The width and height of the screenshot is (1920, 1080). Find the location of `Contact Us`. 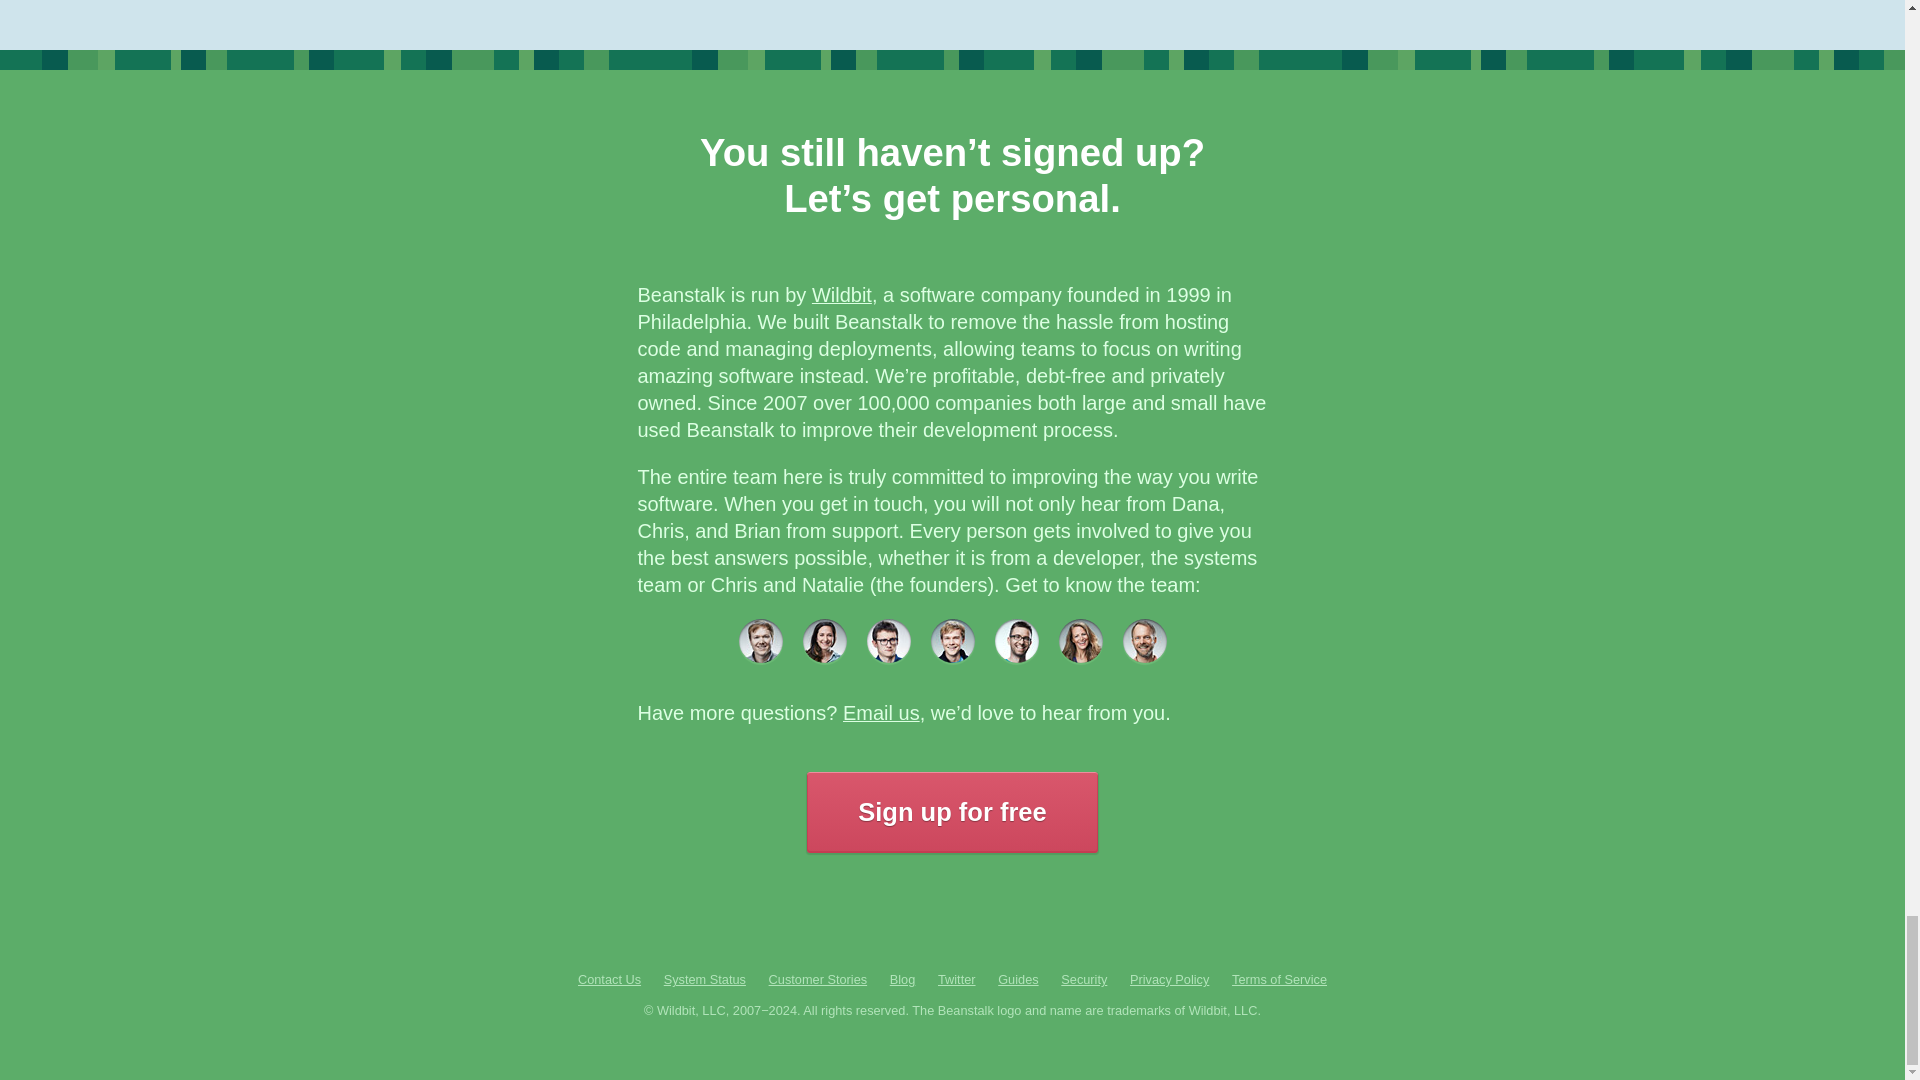

Contact Us is located at coordinates (609, 980).